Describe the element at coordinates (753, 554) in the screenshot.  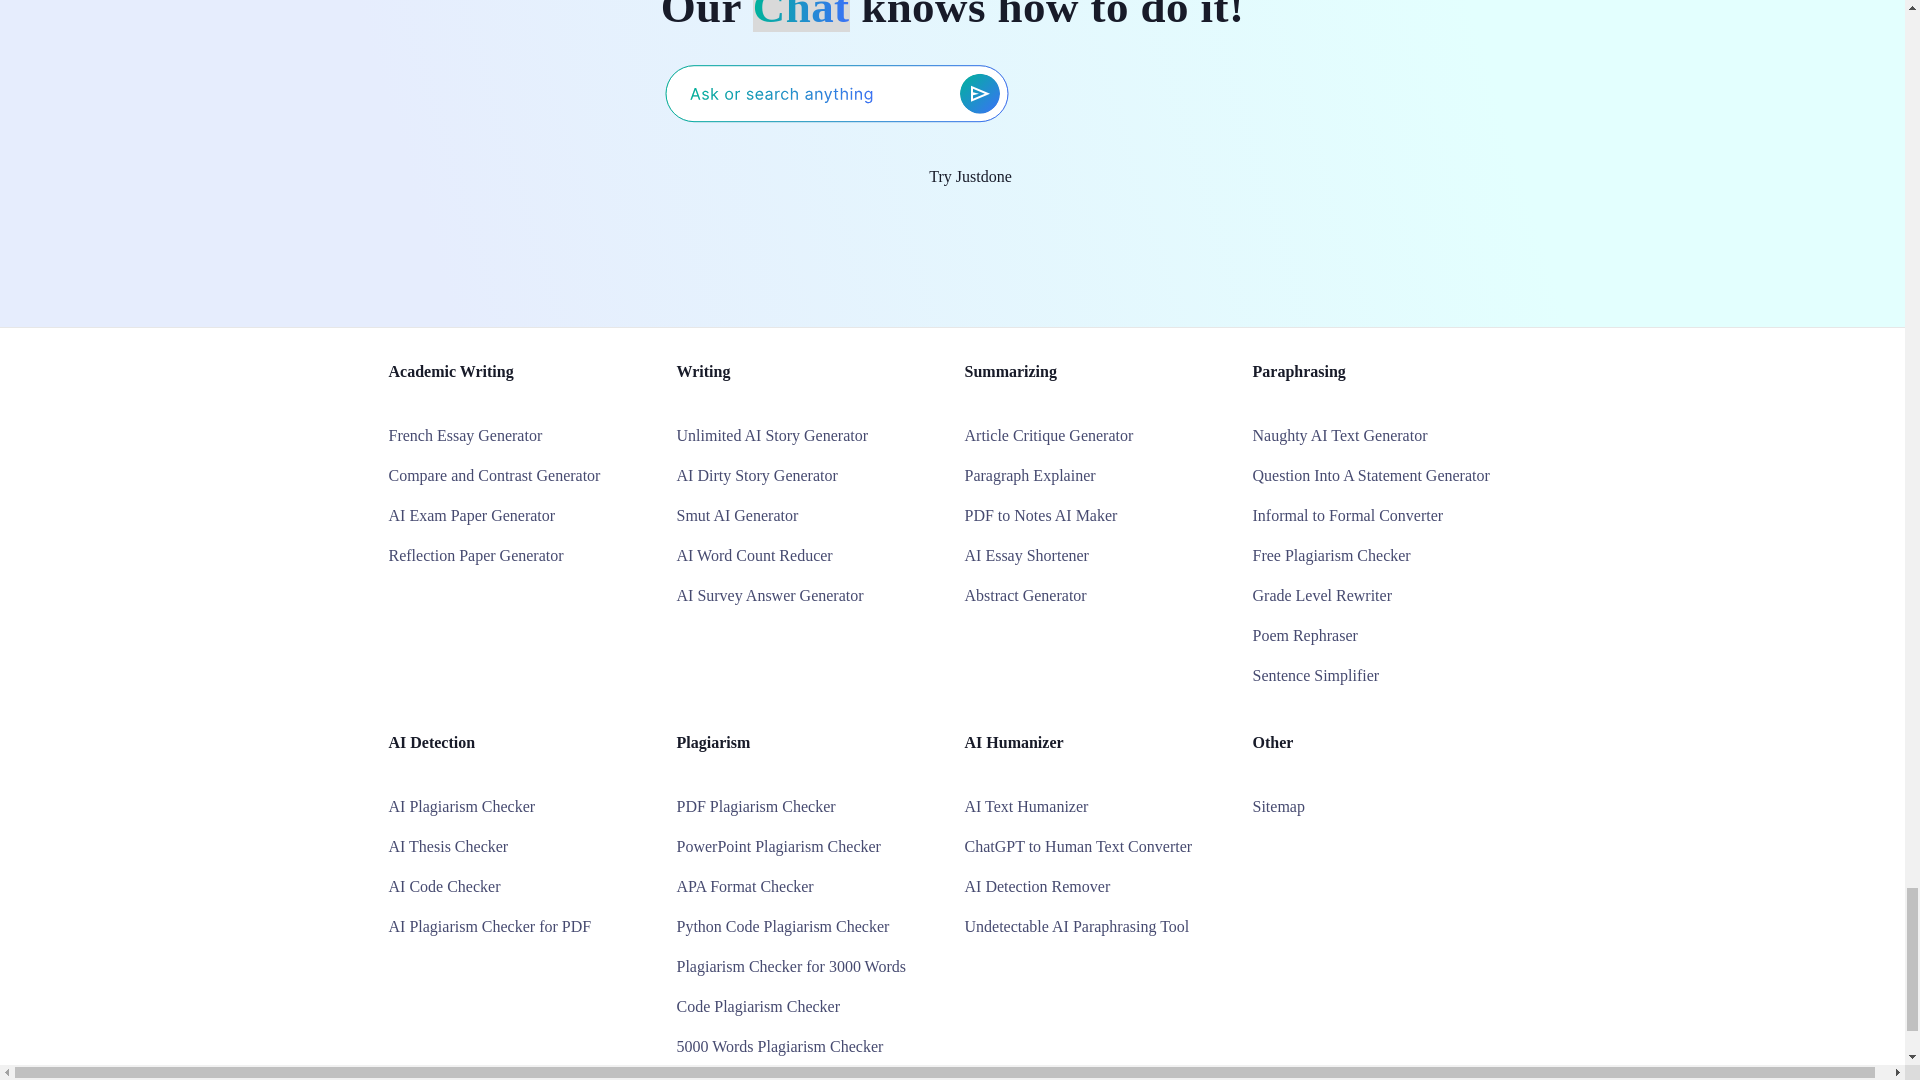
I see `AI Word Count Reducer` at that location.